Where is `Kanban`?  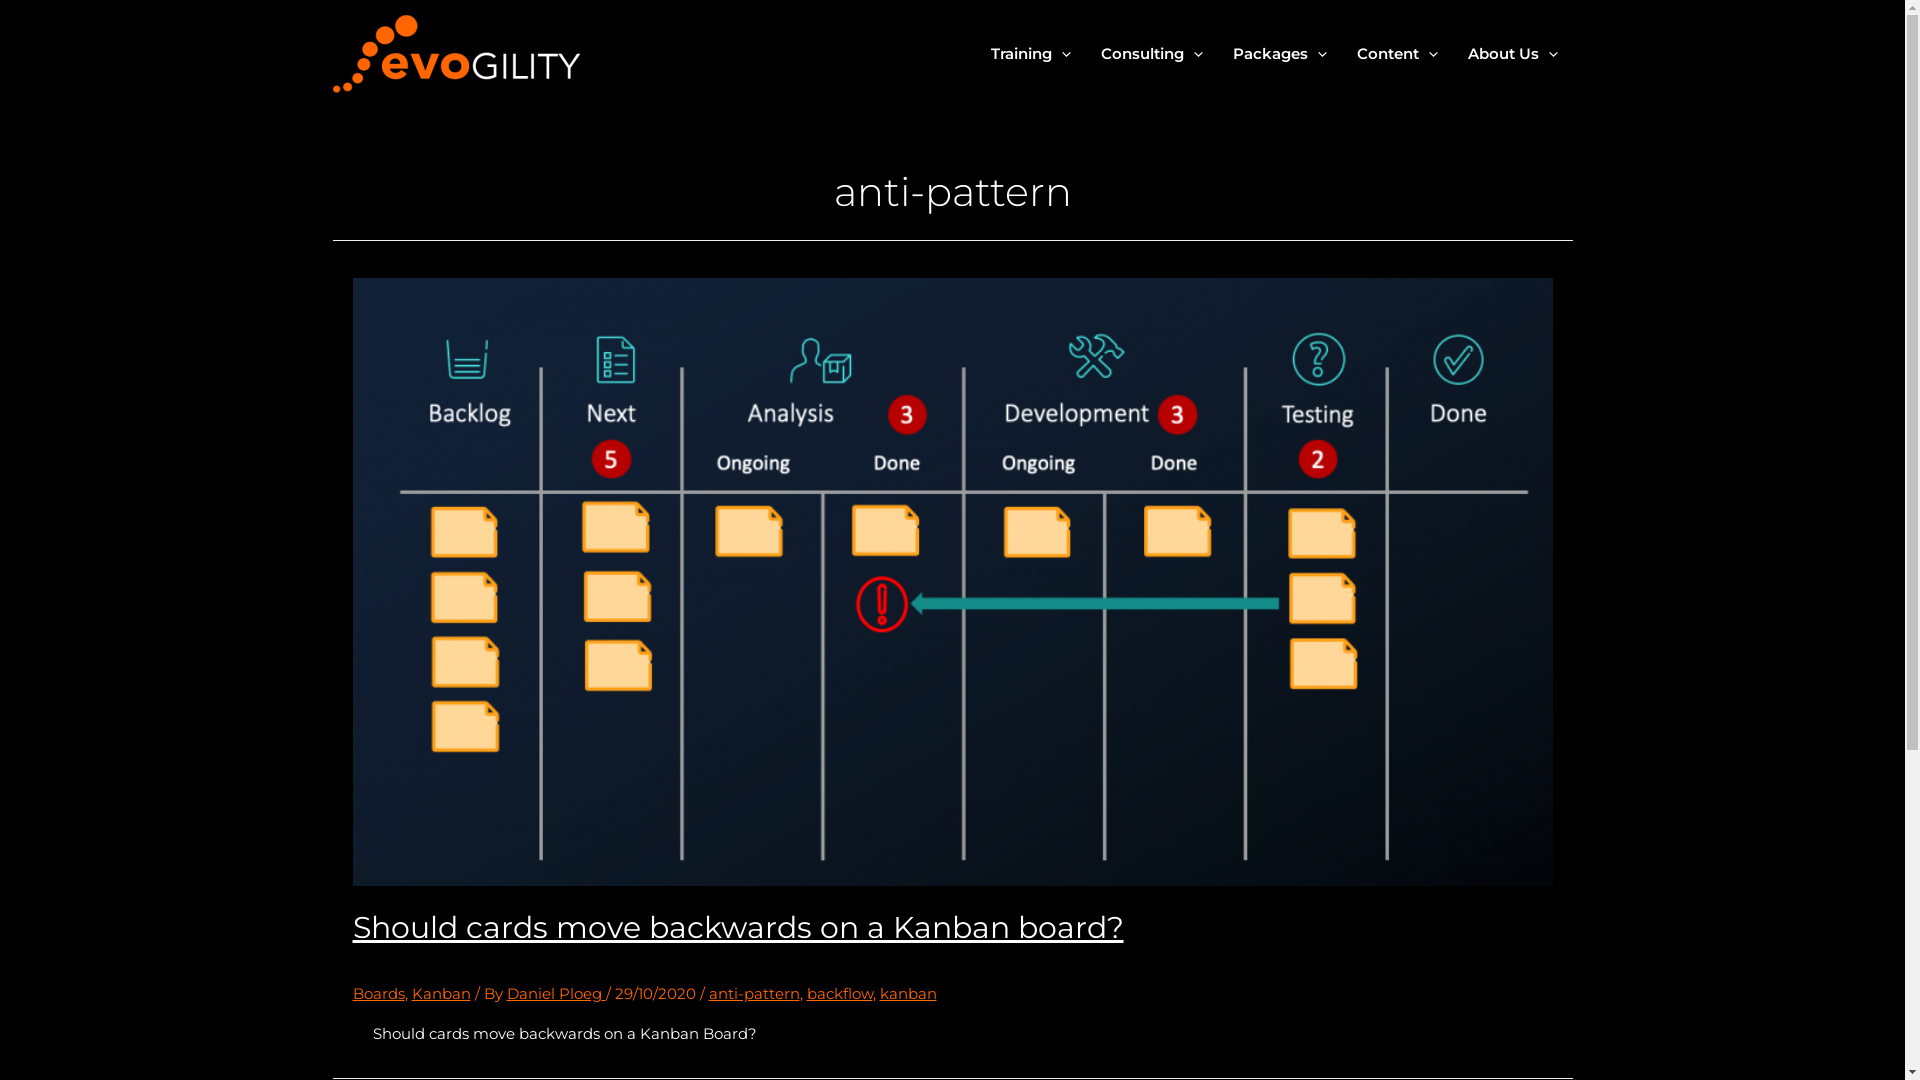
Kanban is located at coordinates (442, 978).